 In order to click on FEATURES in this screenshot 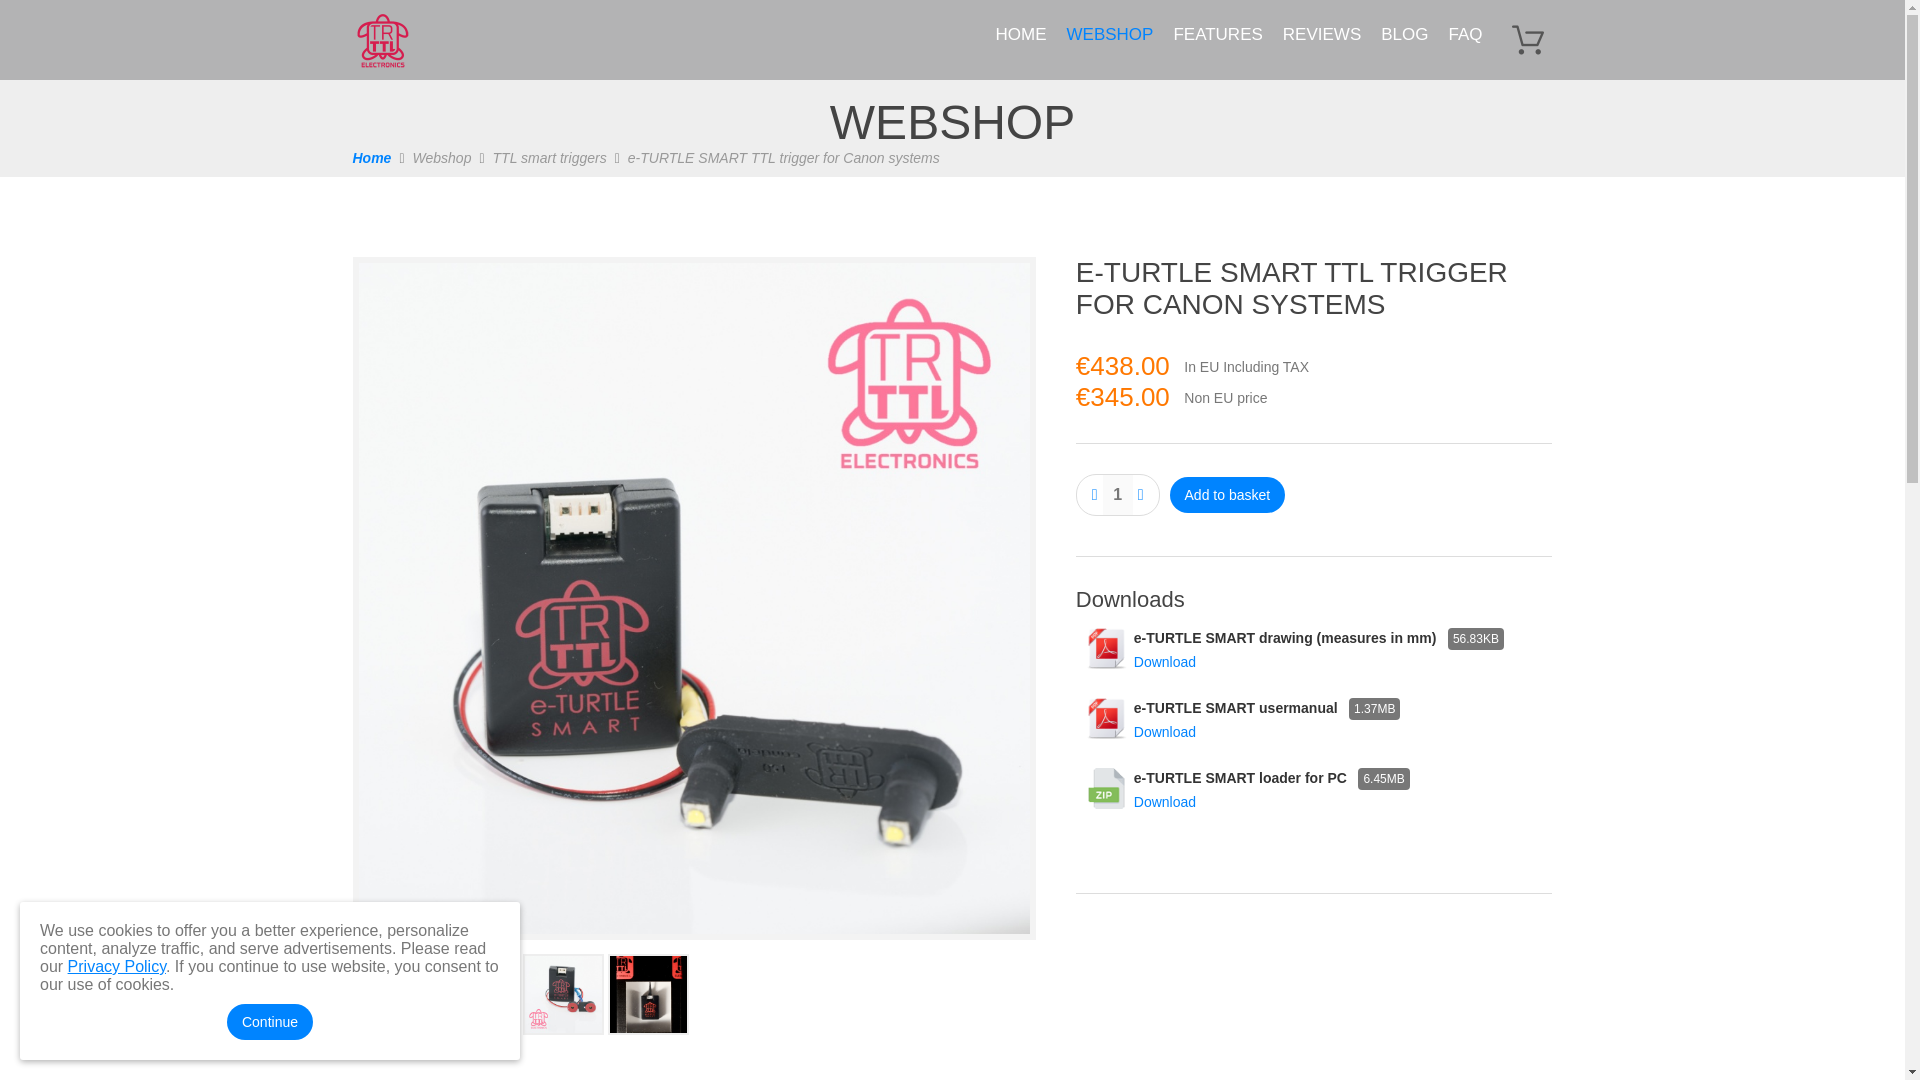, I will do `click(550, 158)`.